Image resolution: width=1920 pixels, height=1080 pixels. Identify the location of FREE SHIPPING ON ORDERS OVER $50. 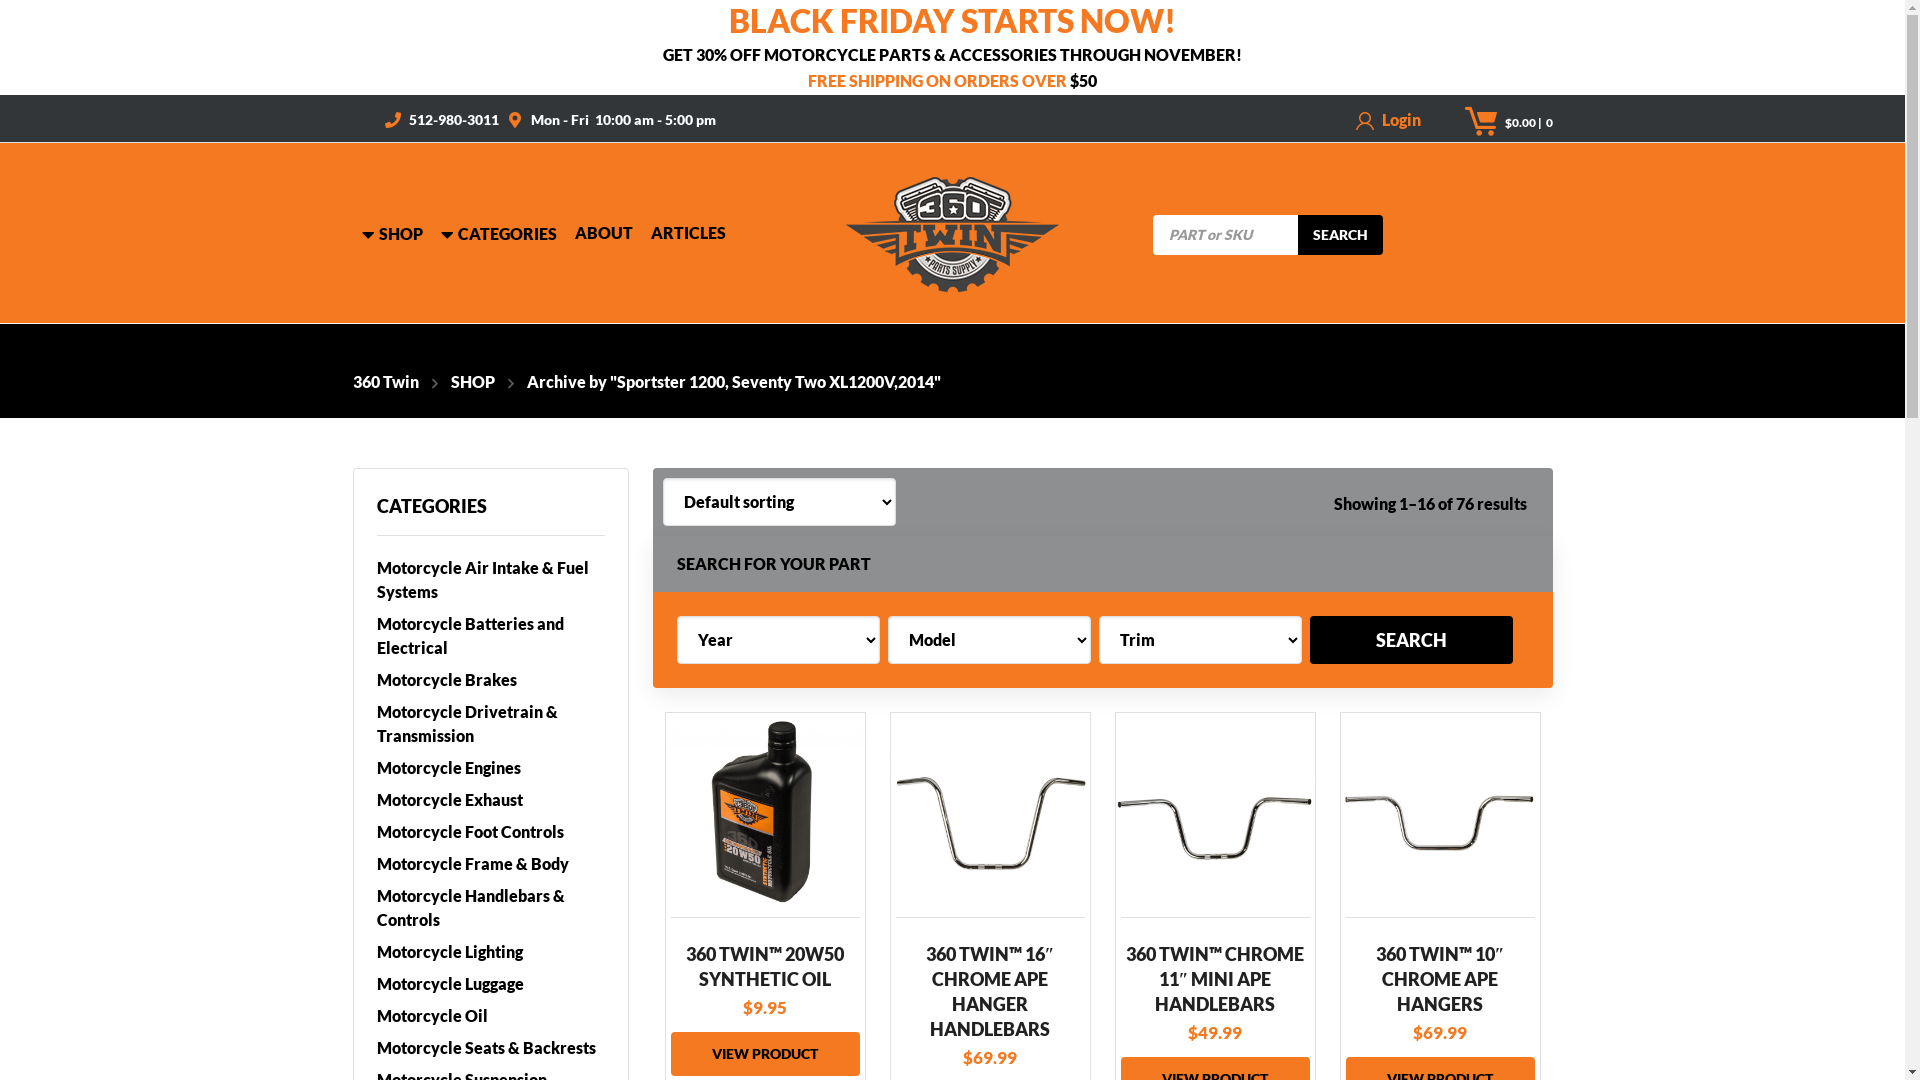
(952, 76).